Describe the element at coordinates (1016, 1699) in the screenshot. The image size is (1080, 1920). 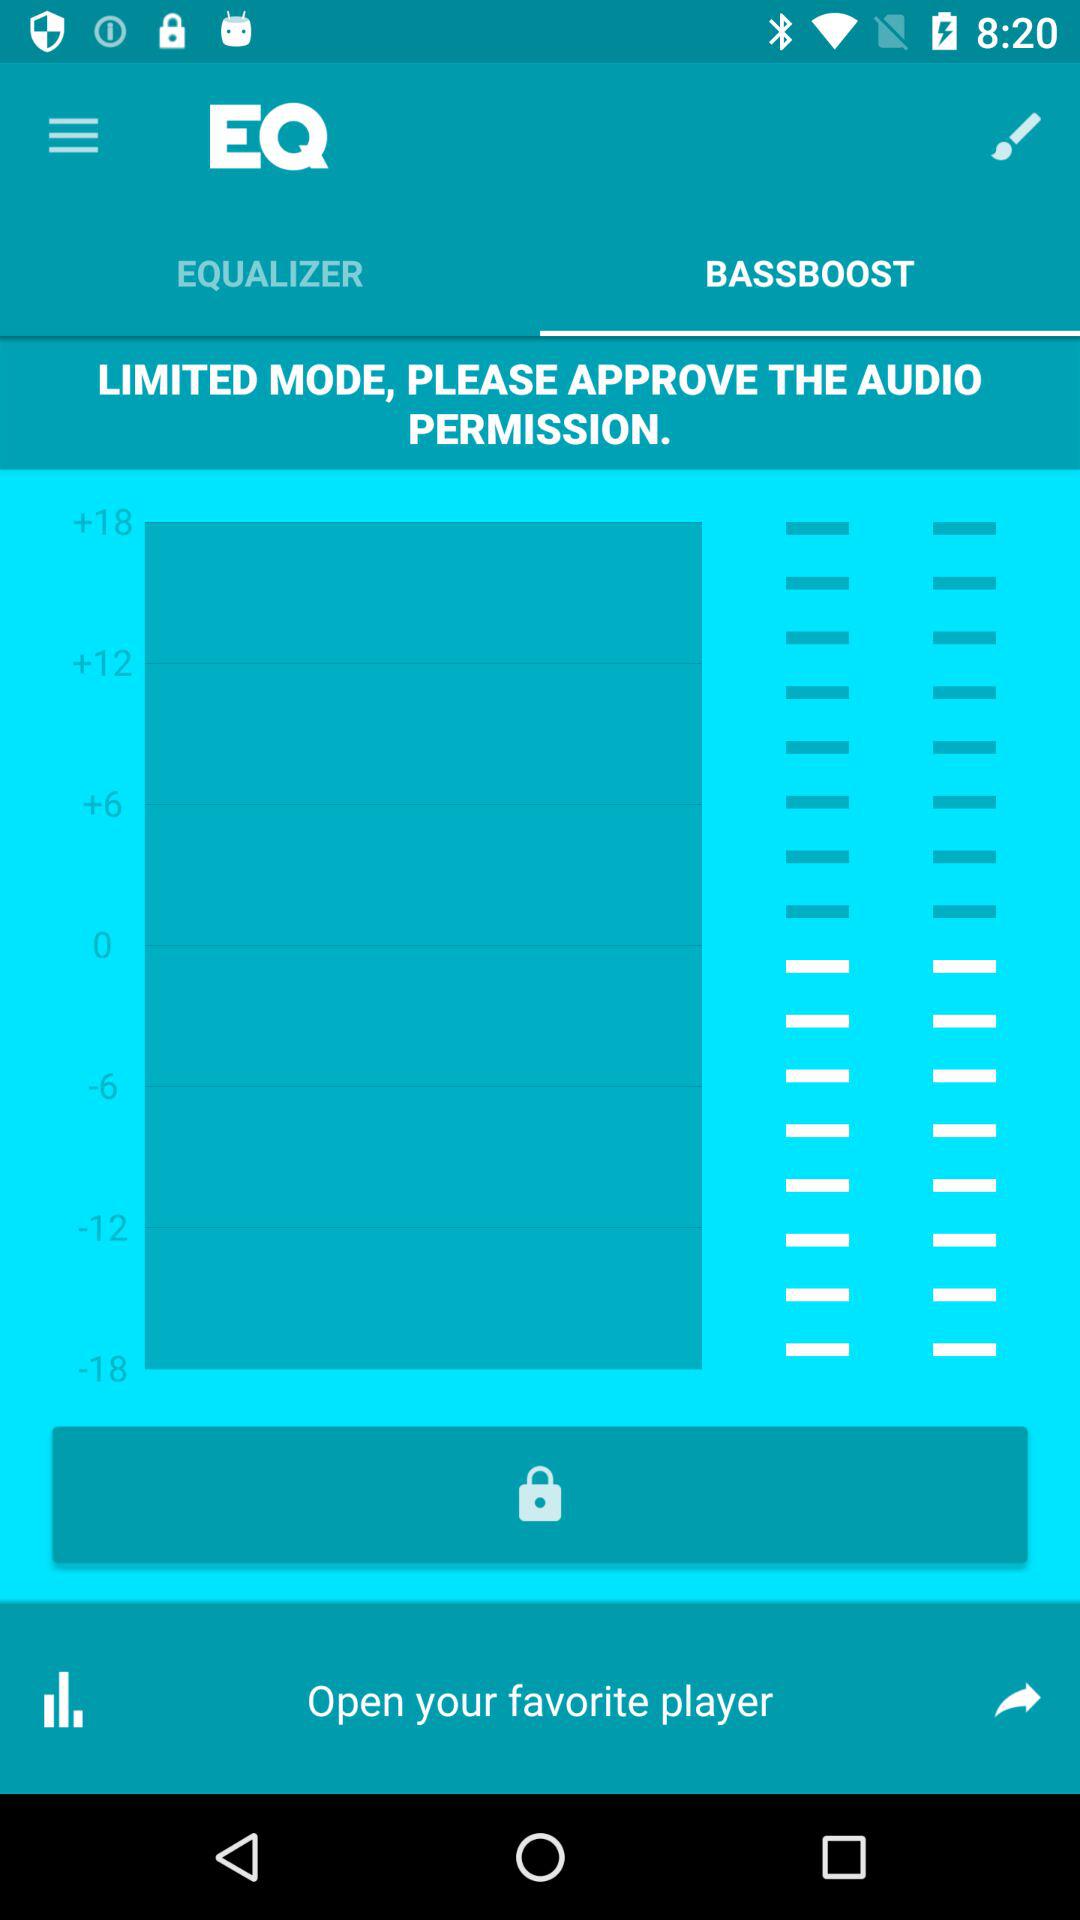
I see `click on forward icon at the bottom` at that location.